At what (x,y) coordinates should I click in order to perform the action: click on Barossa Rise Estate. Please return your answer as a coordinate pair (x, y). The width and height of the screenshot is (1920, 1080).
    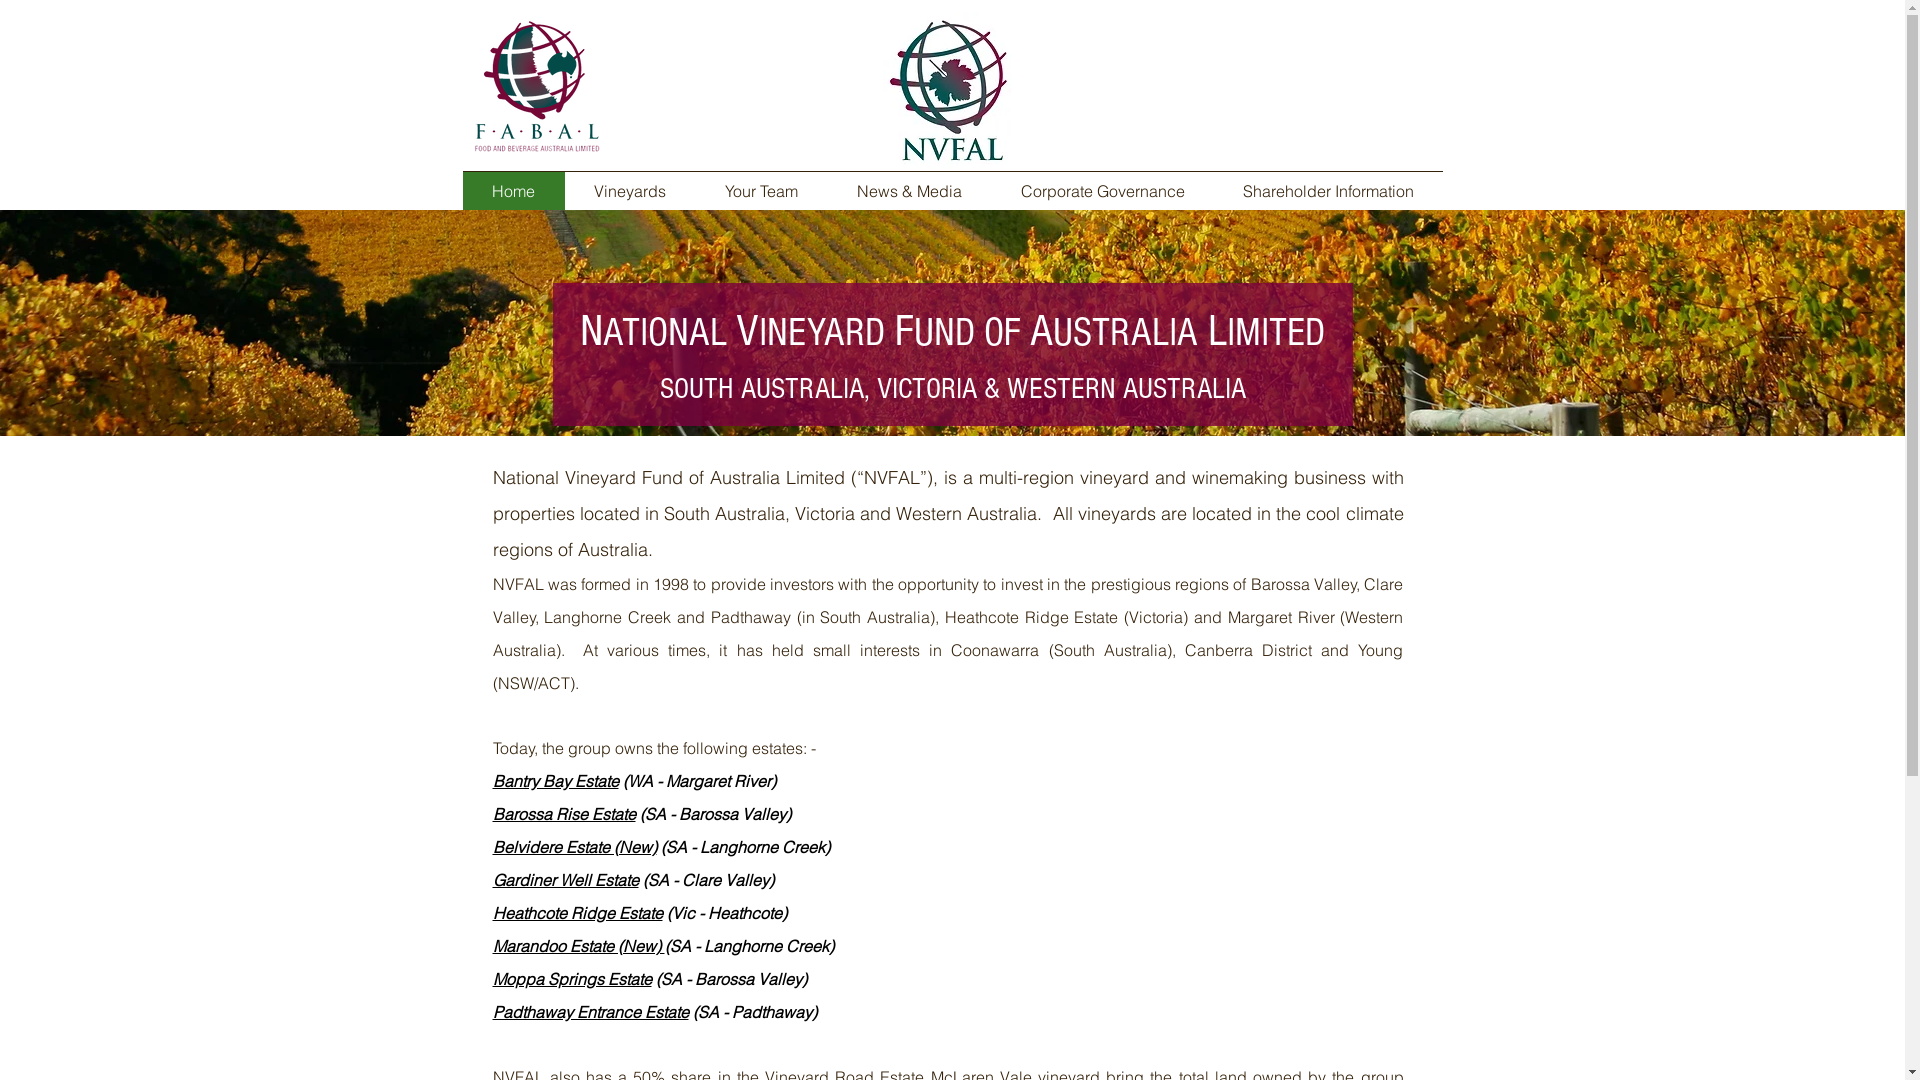
    Looking at the image, I should click on (563, 814).